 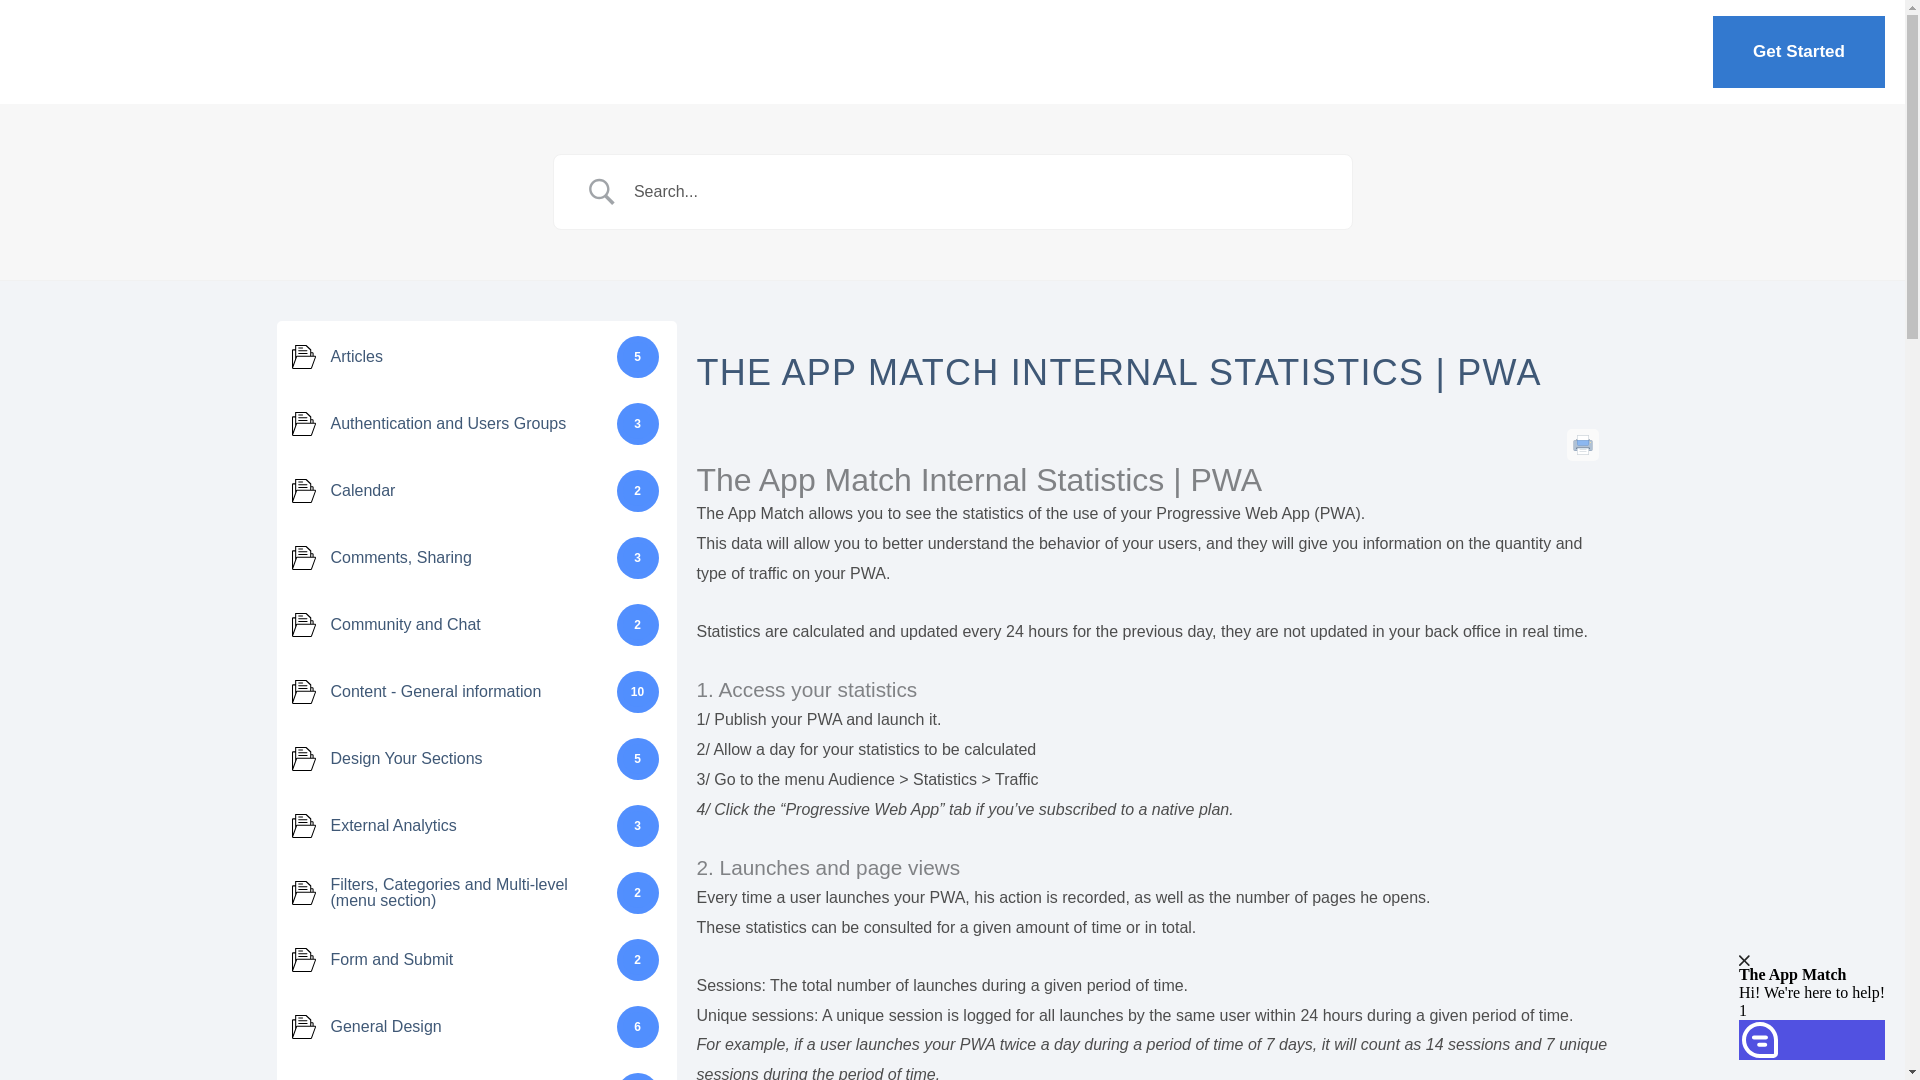 I want to click on Blog, so click(x=1645, y=52).